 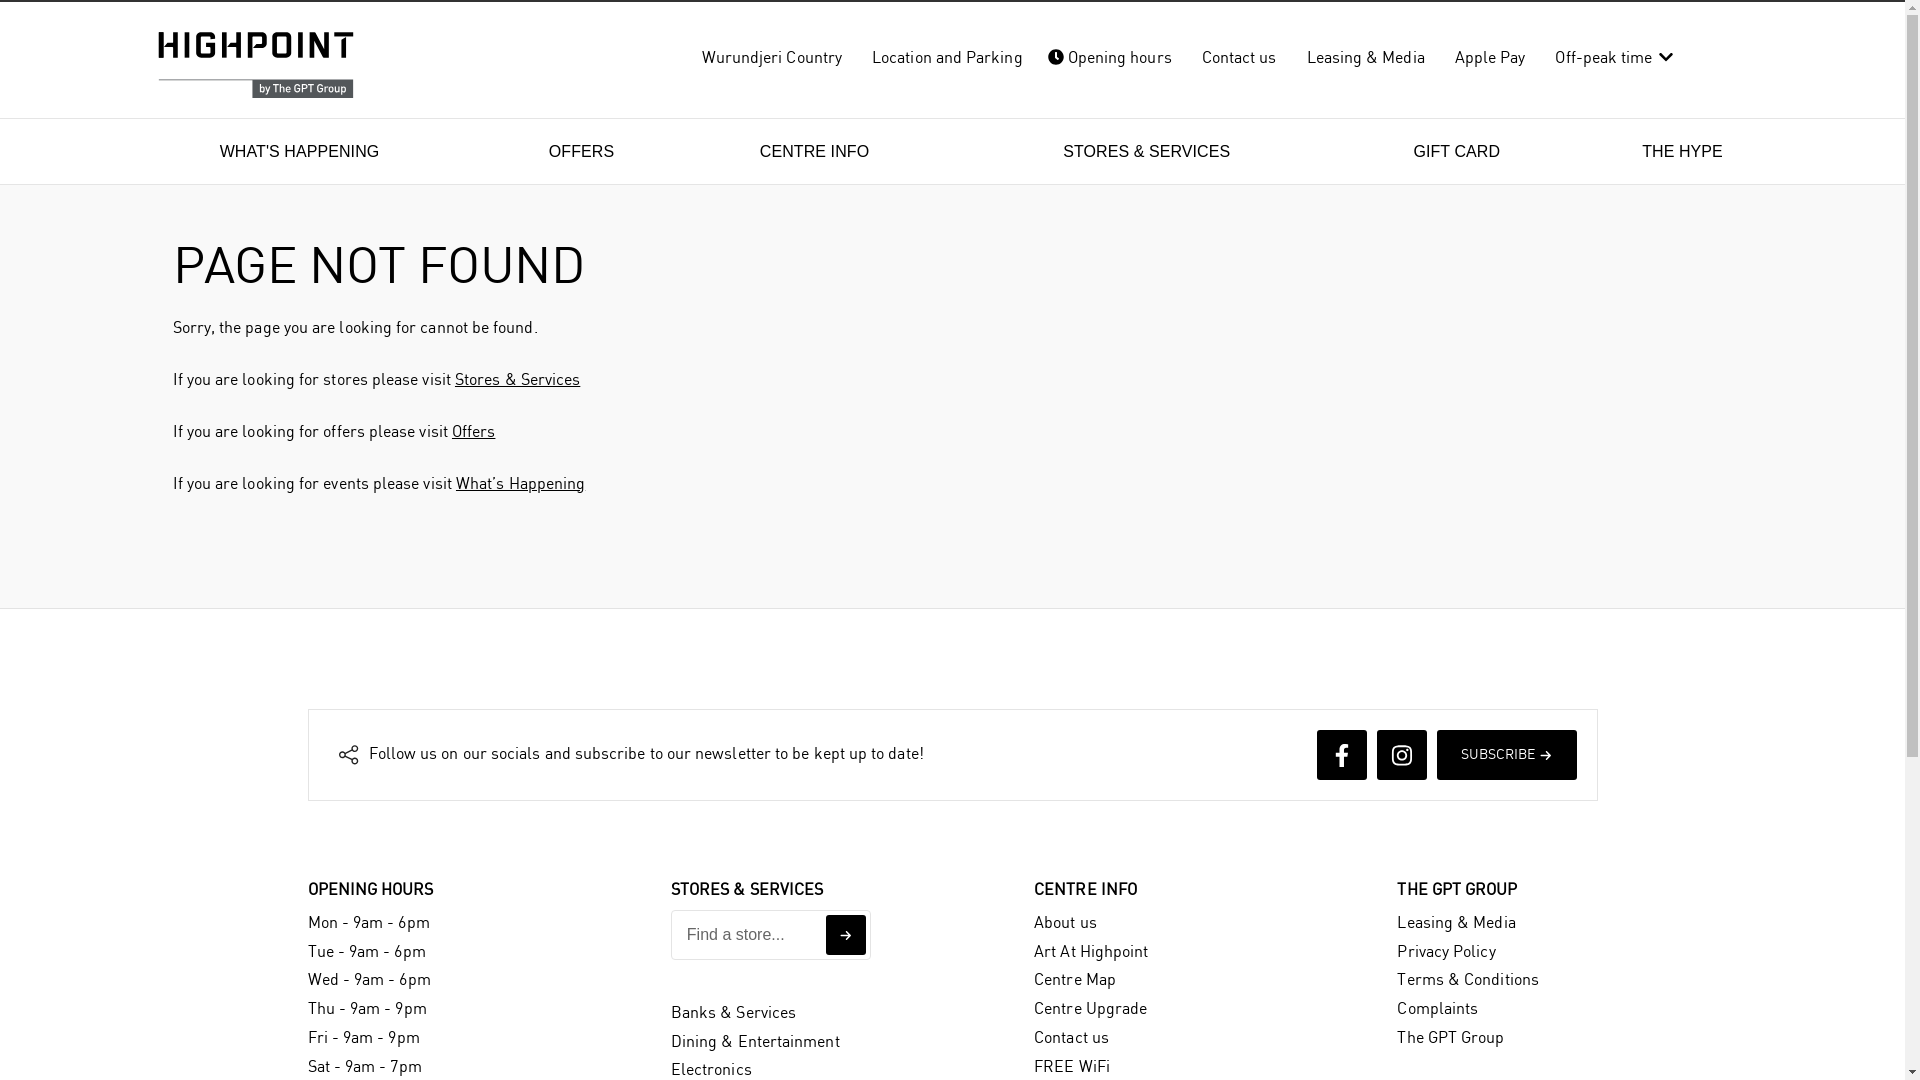 I want to click on Terms & Conditions, so click(x=1468, y=980).